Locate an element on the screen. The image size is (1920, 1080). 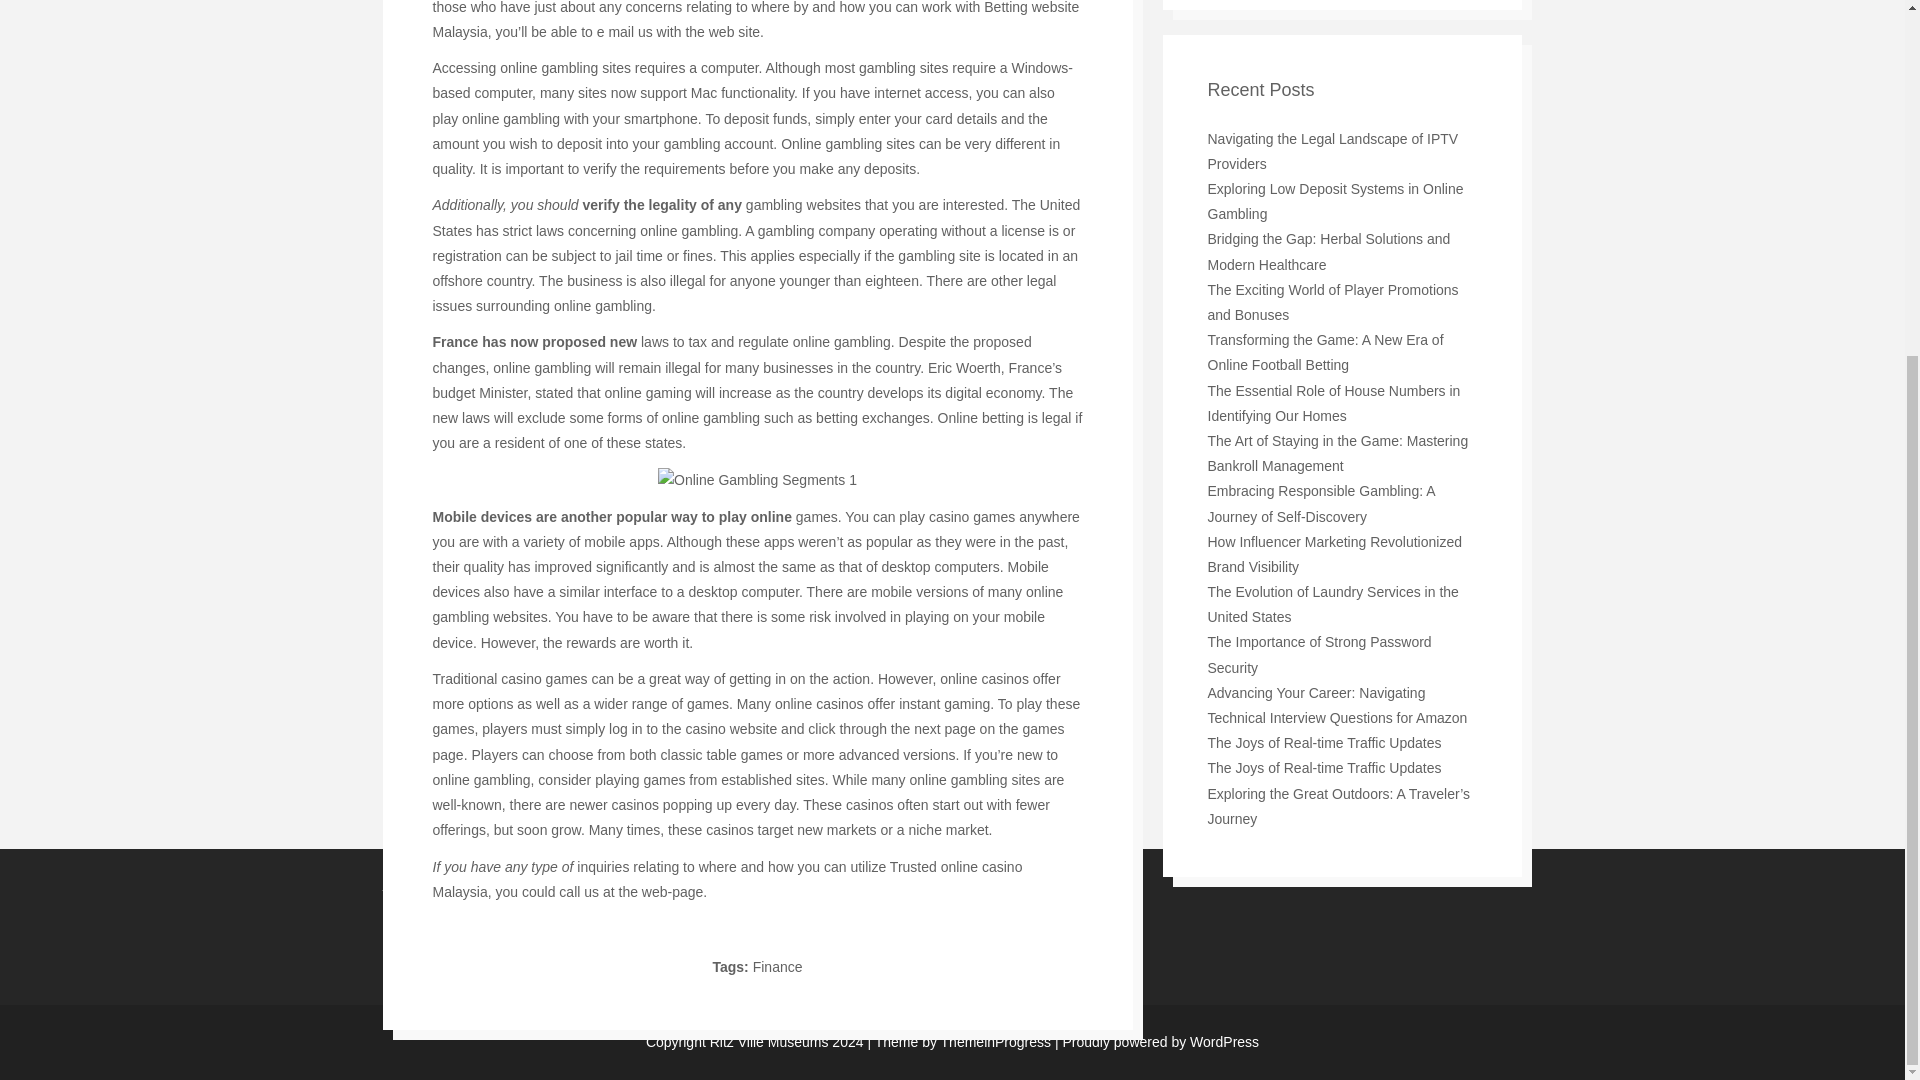
Finance is located at coordinates (777, 967).